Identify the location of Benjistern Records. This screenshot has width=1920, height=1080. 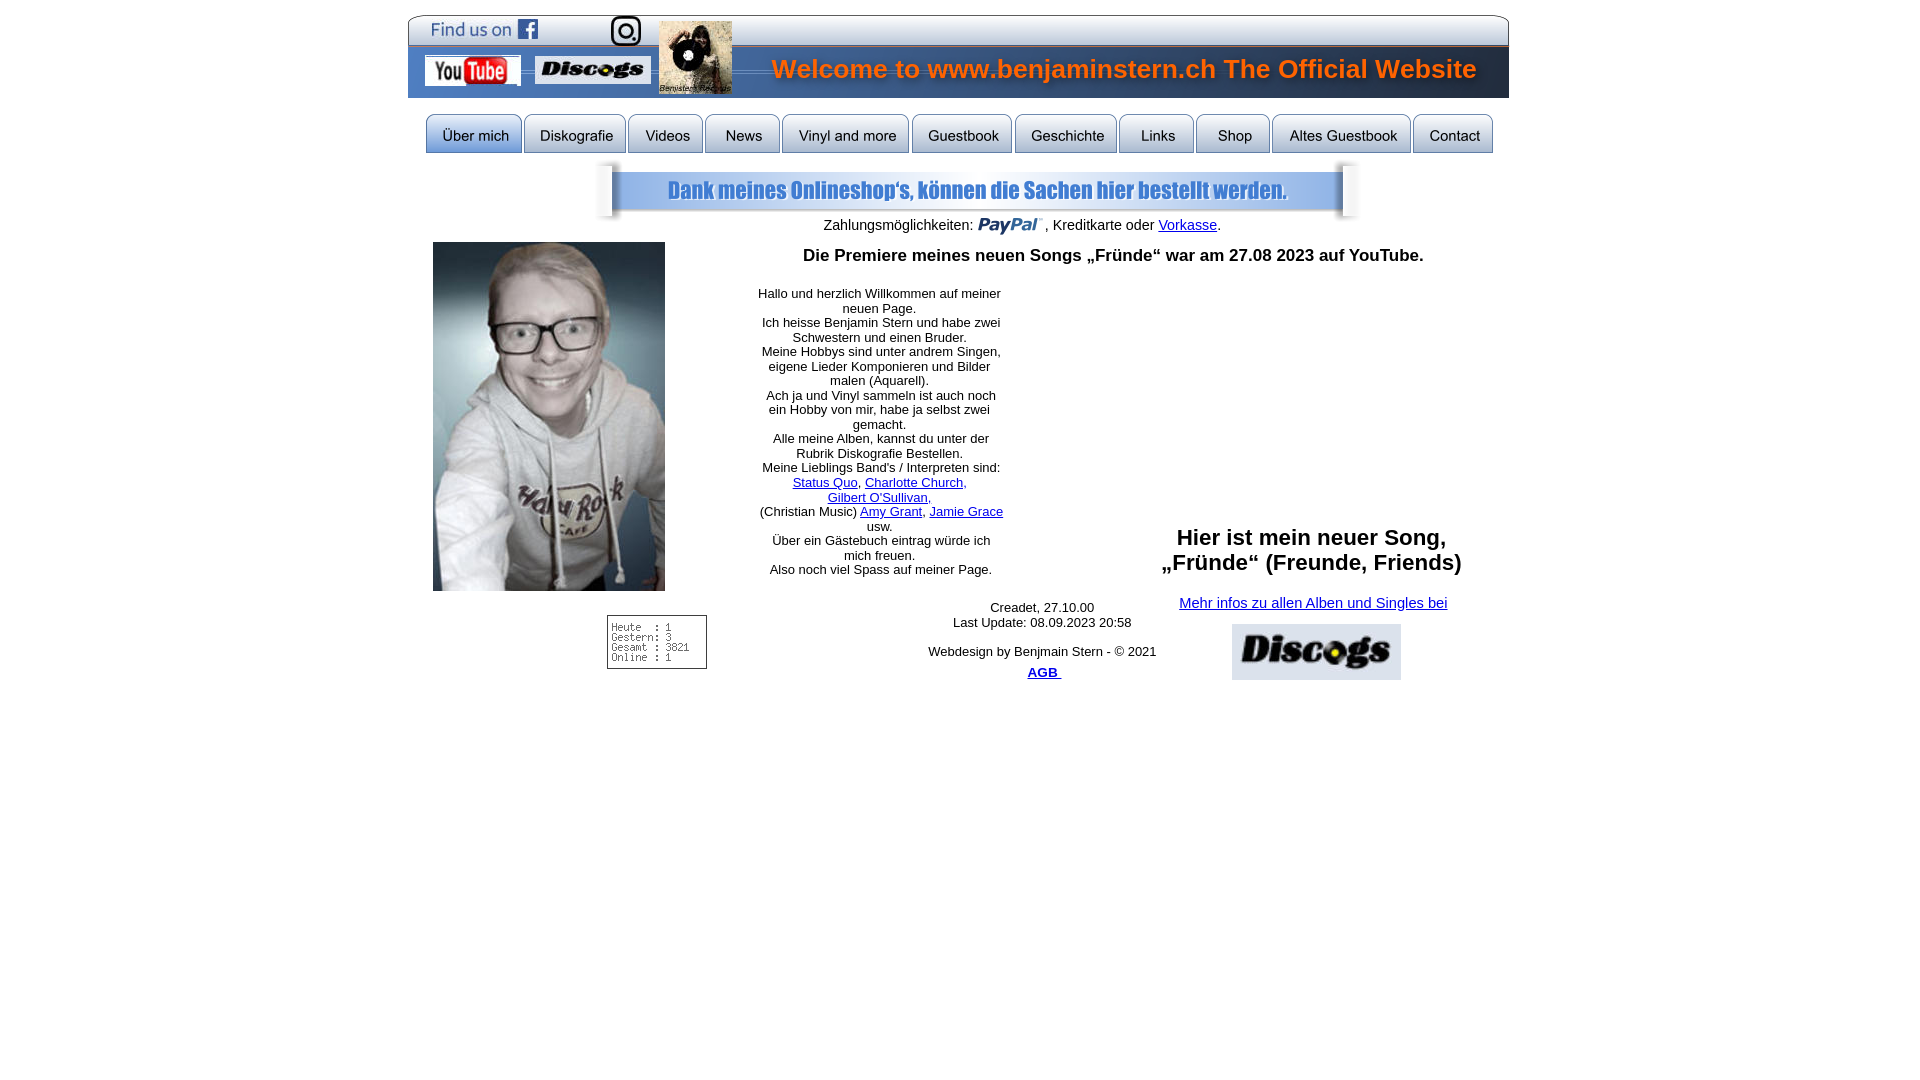
(694, 58).